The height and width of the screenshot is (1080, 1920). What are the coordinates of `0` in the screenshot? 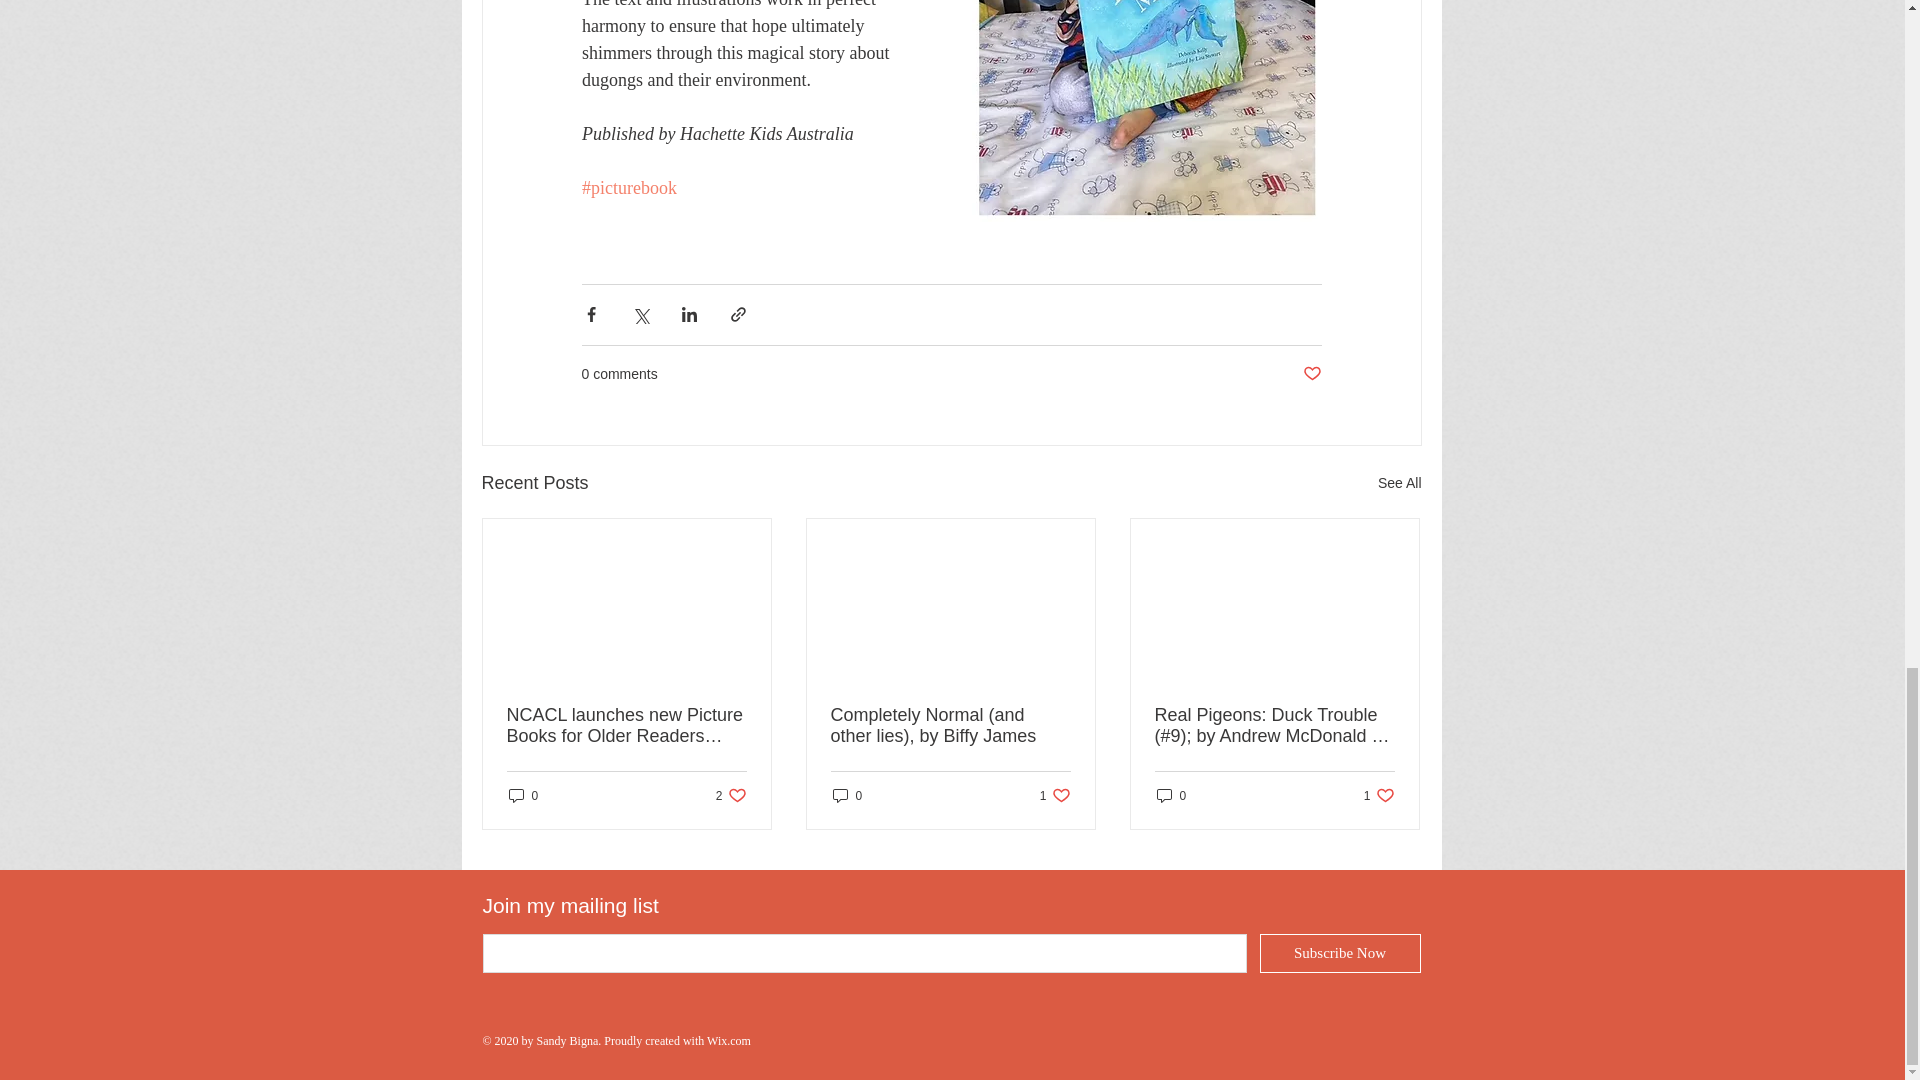 It's located at (1379, 795).